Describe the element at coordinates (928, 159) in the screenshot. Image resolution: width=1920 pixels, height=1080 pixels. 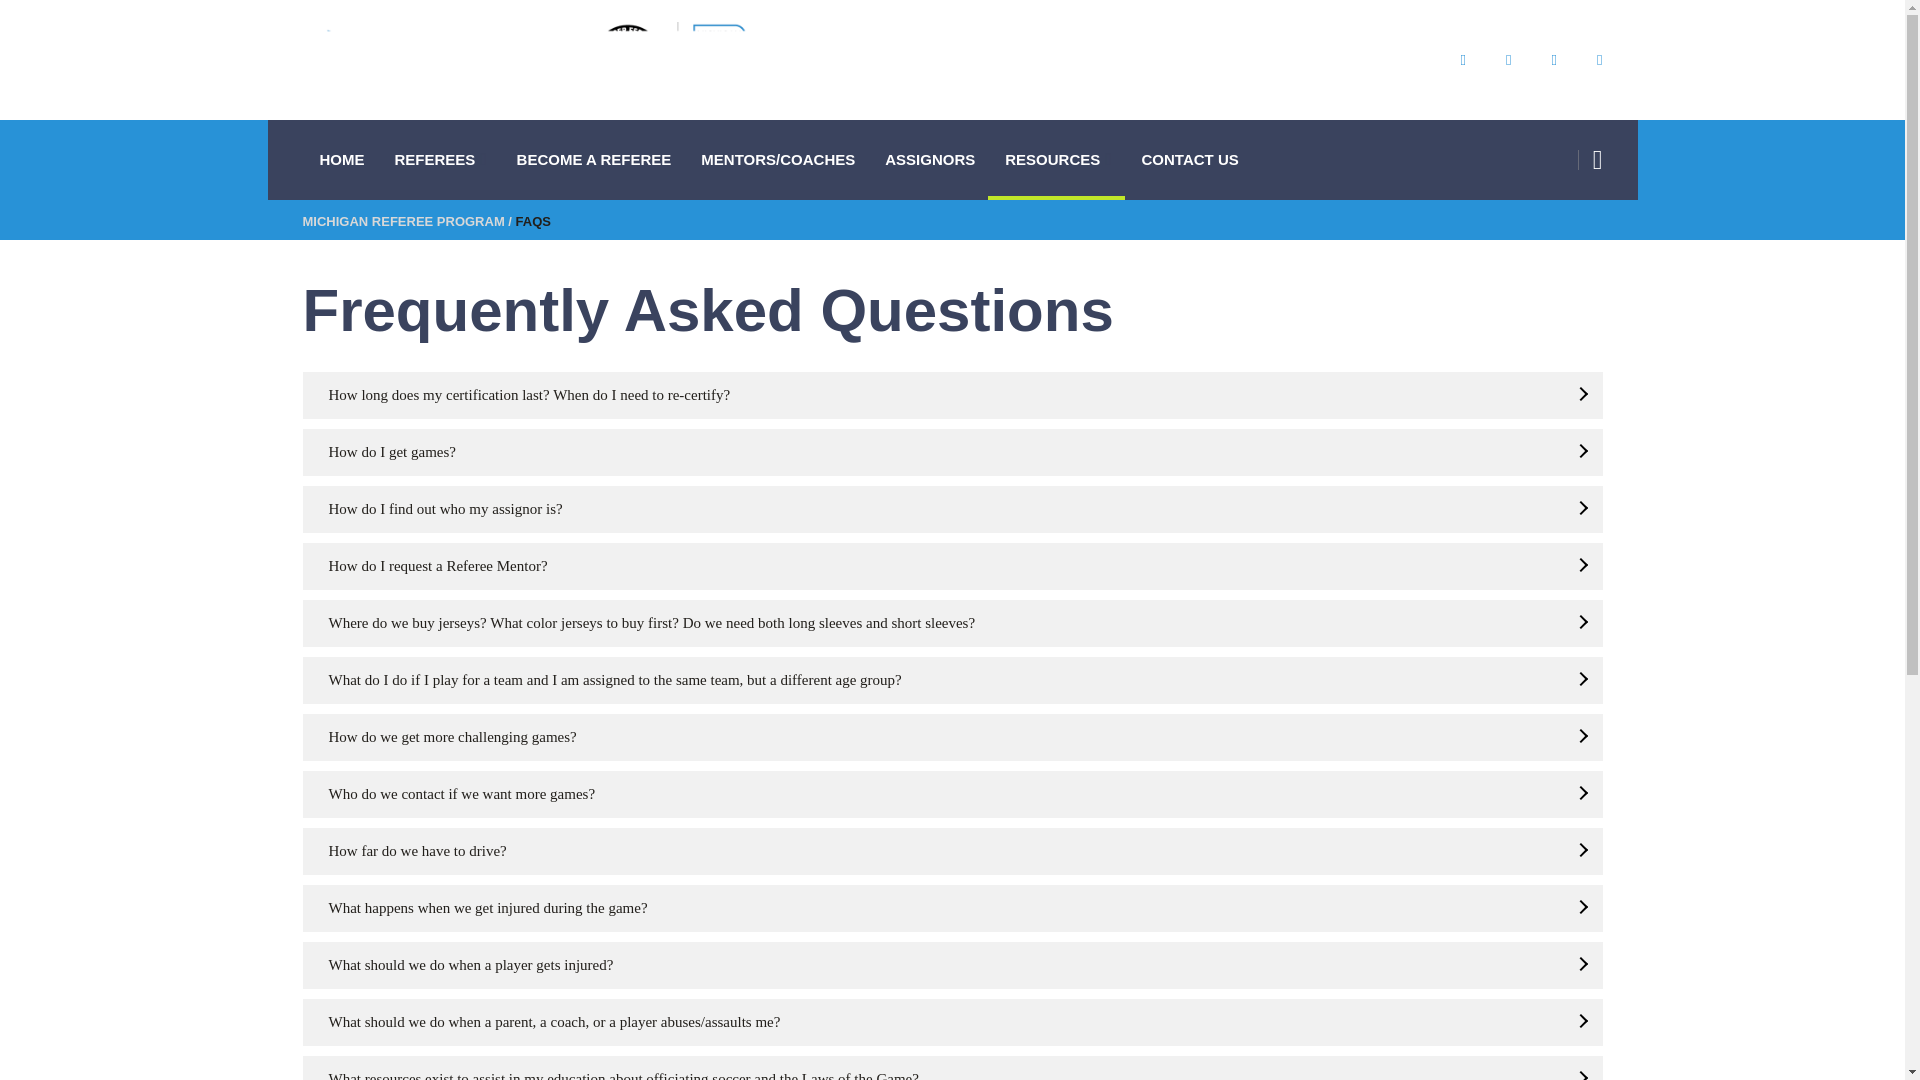
I see `ASSIGNORS` at that location.